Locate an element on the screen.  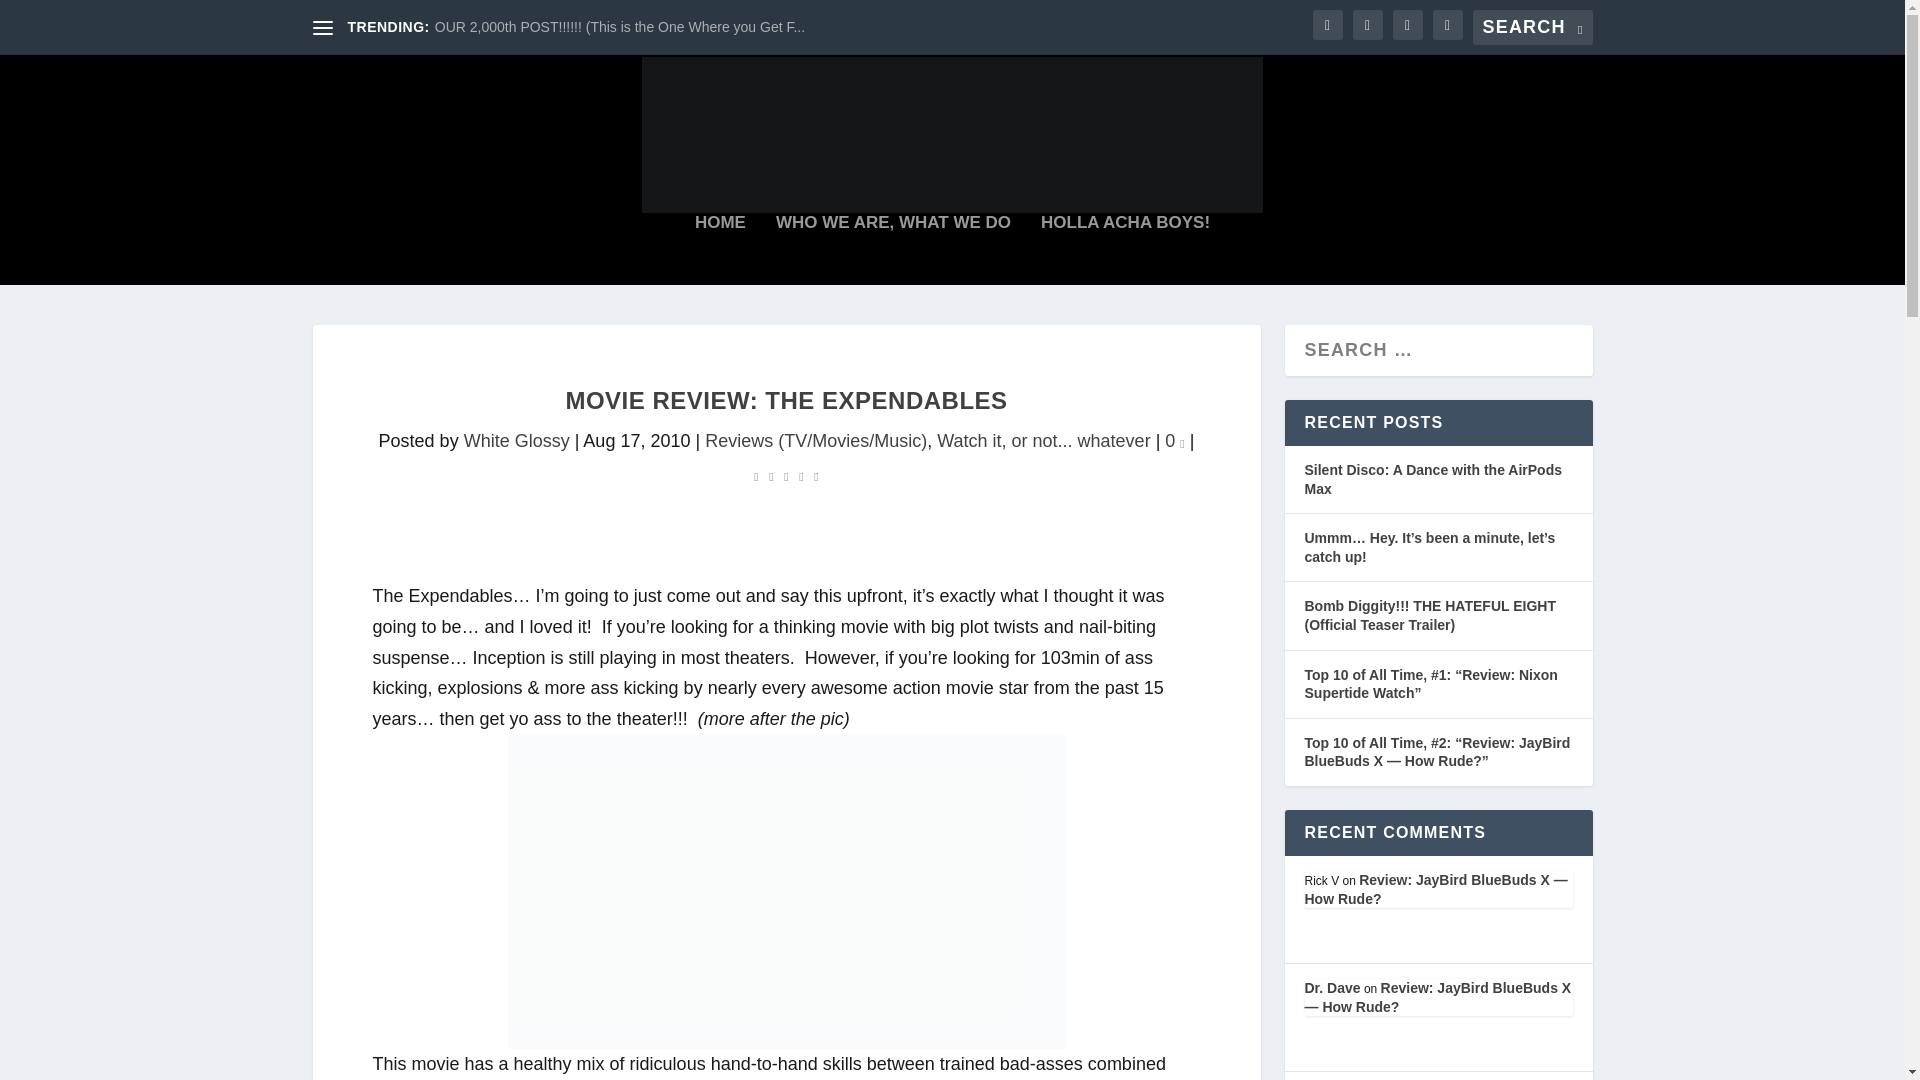
Rating: 0.00 is located at coordinates (786, 476).